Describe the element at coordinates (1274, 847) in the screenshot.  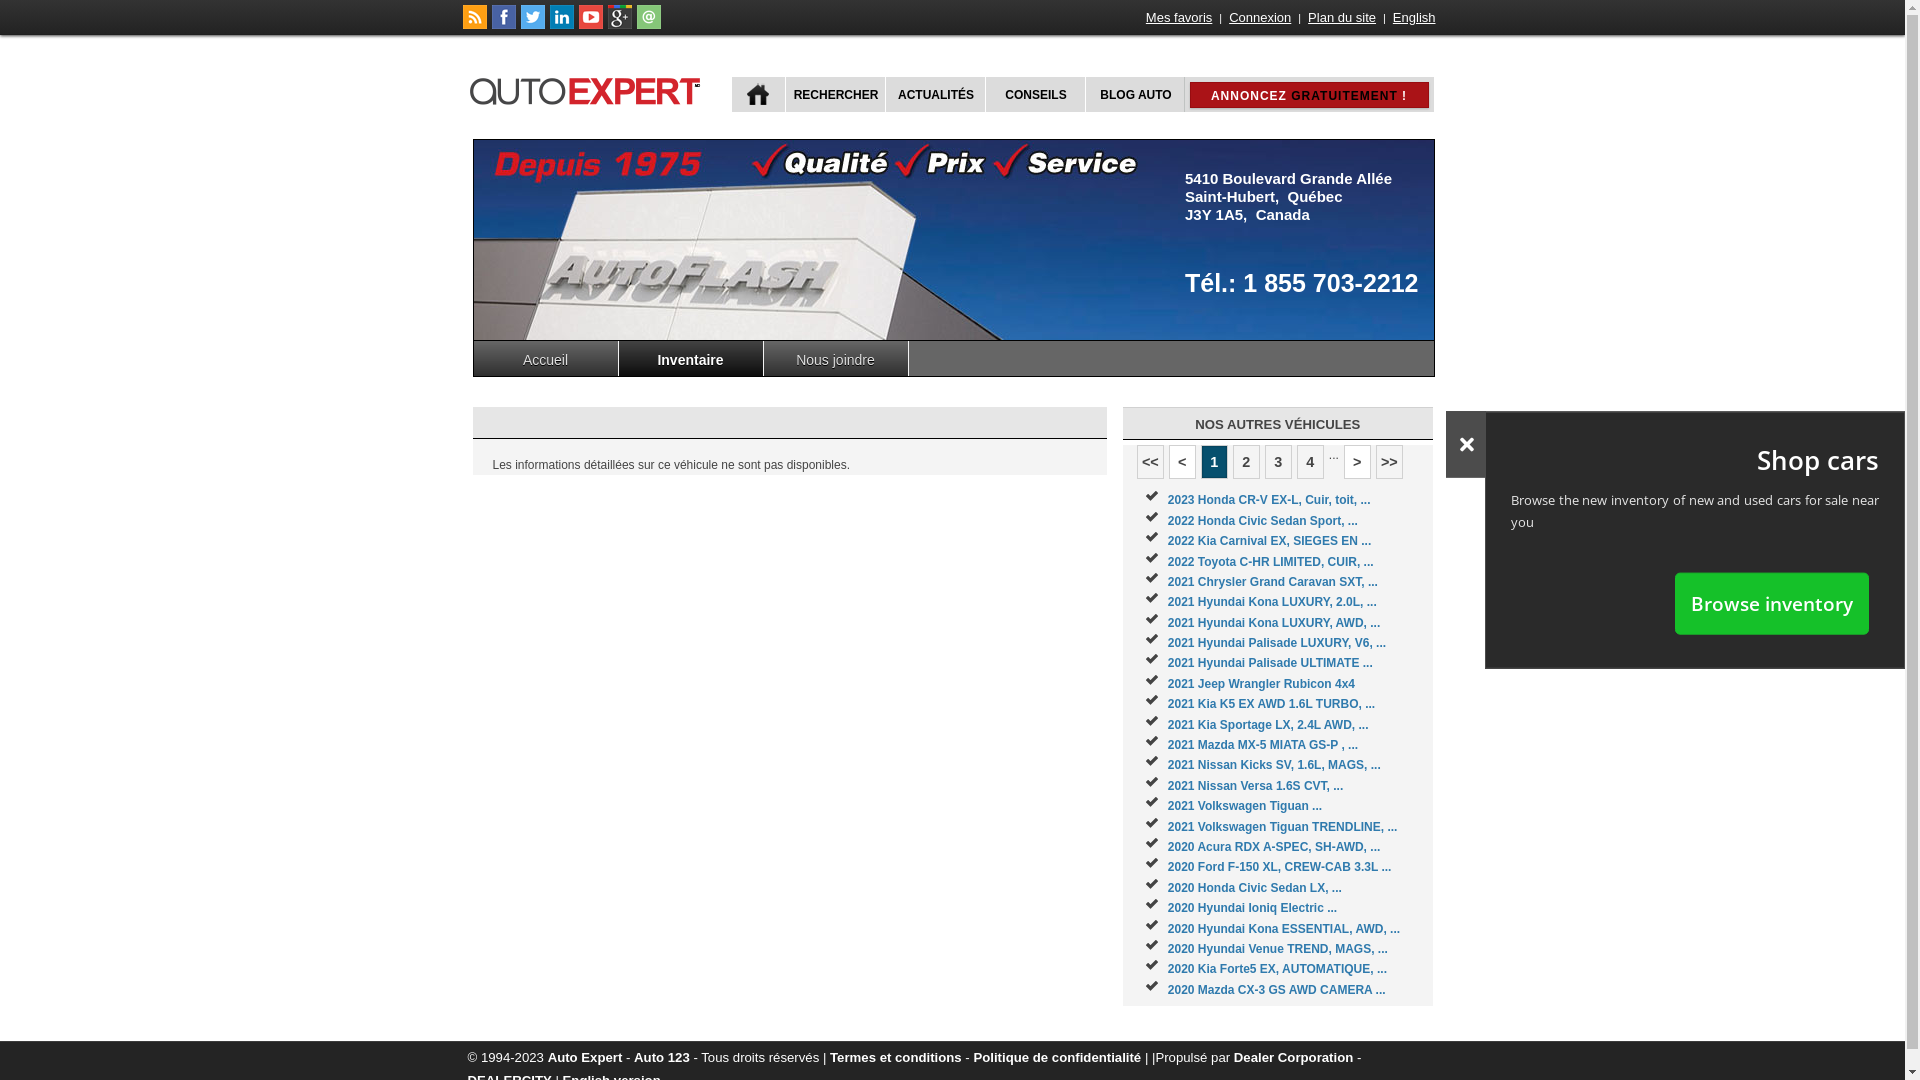
I see `2020 Acura RDX A-SPEC, SH-AWD, ...` at that location.